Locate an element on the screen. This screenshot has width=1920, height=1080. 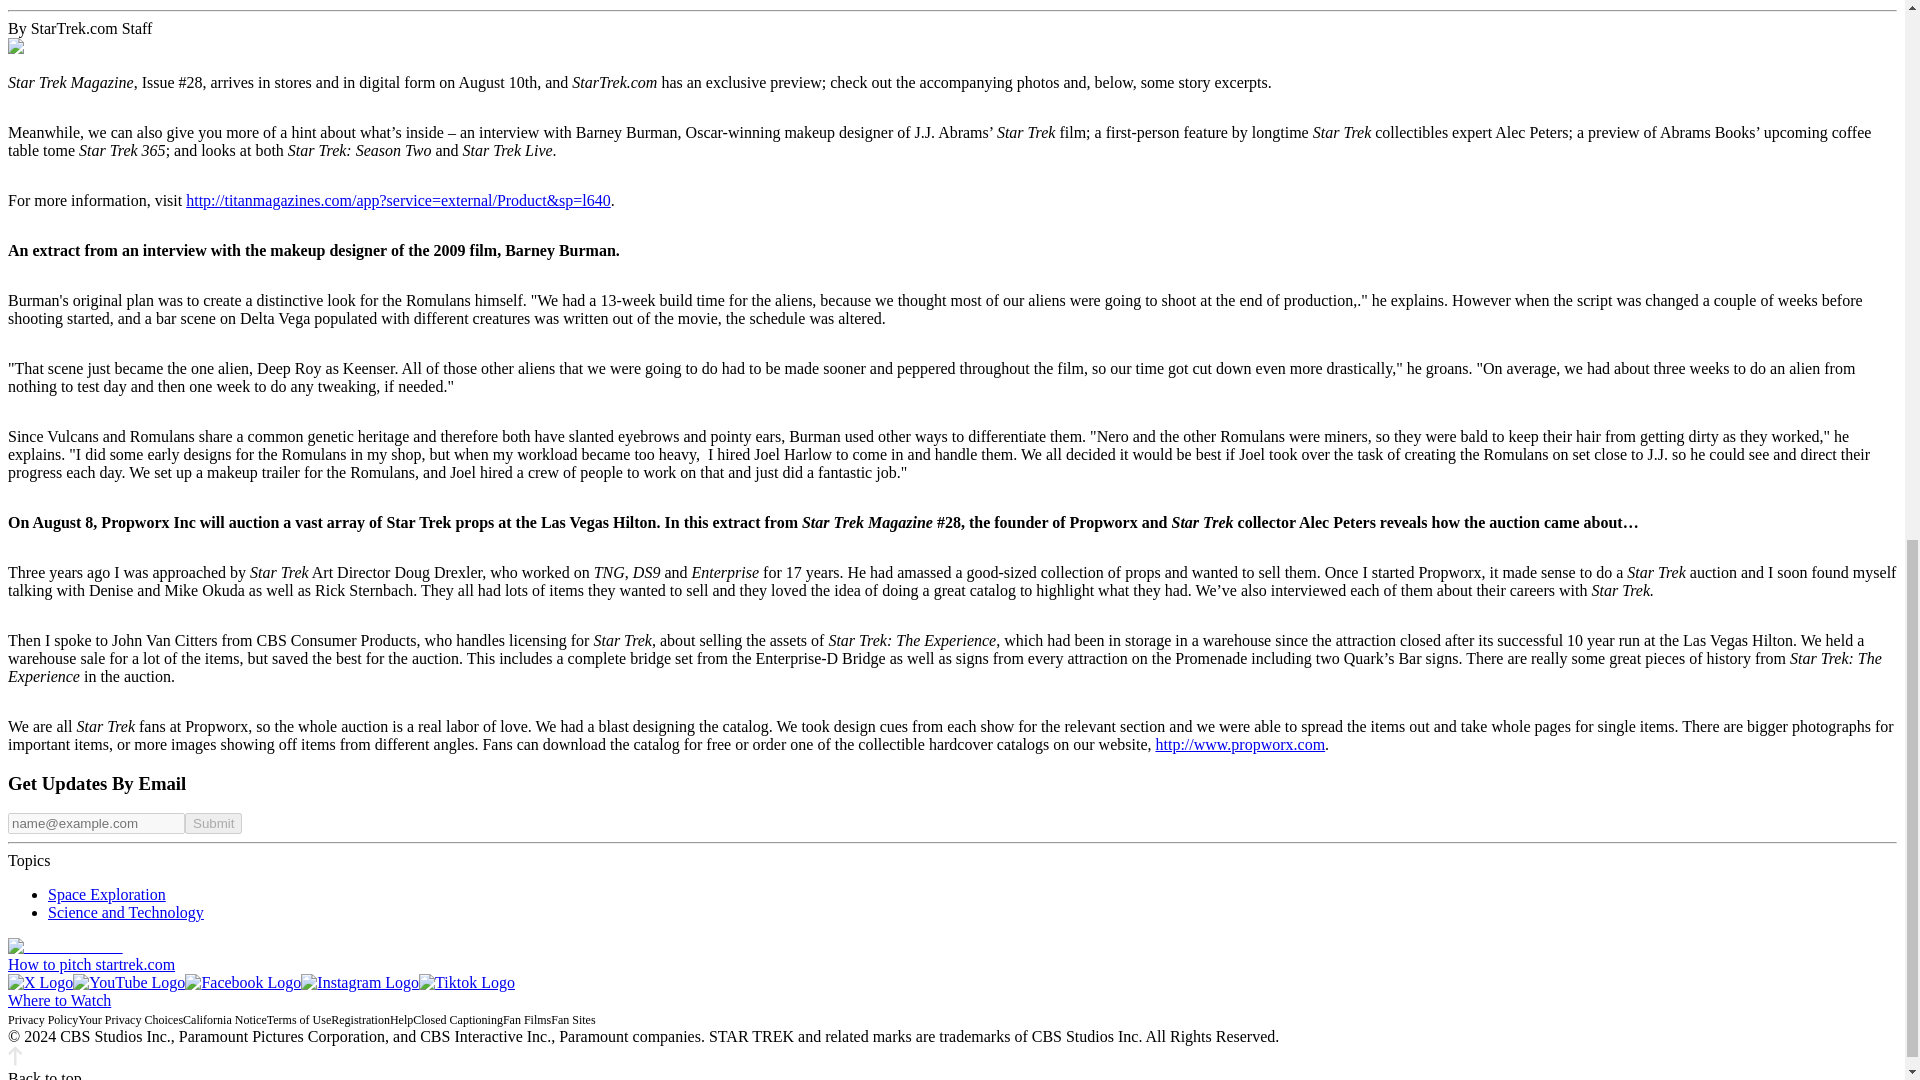
How to pitch startrek.com is located at coordinates (90, 964).